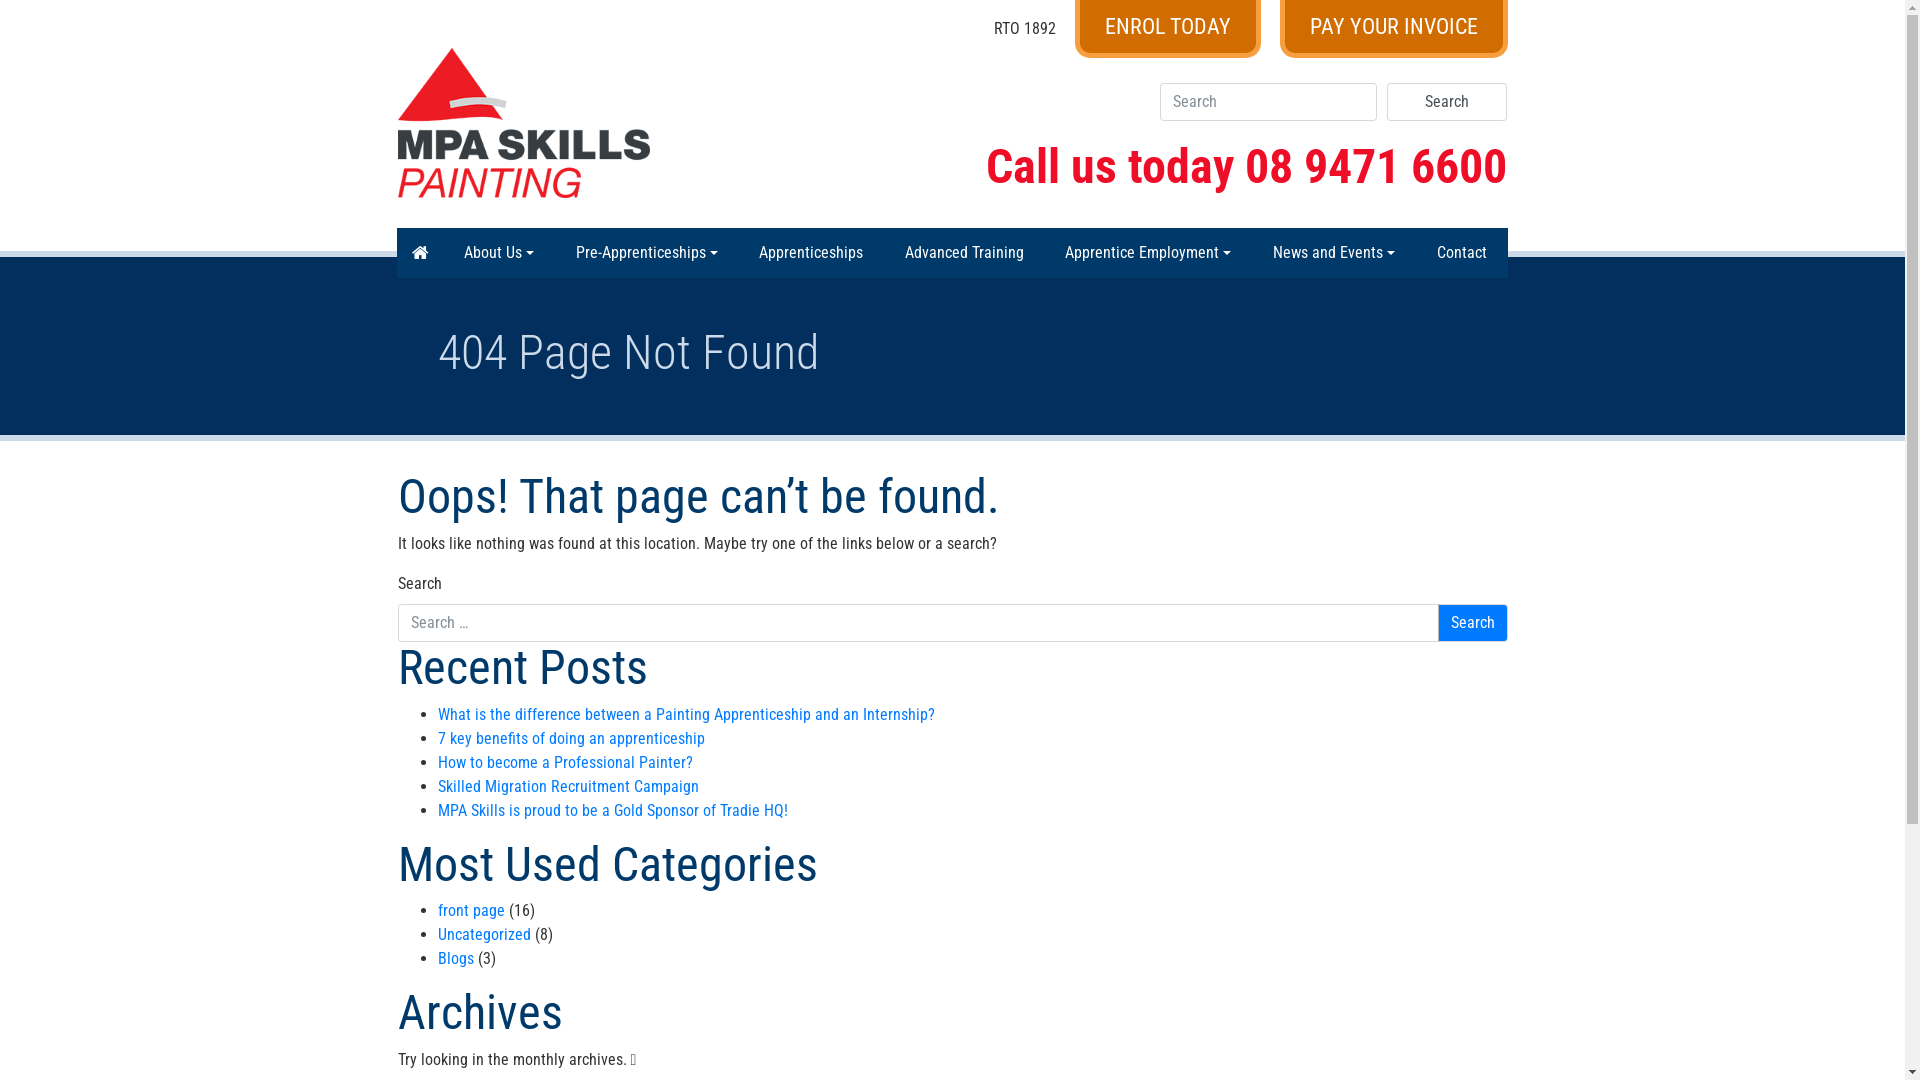  Describe the element at coordinates (456, 958) in the screenshot. I see `Blogs` at that location.